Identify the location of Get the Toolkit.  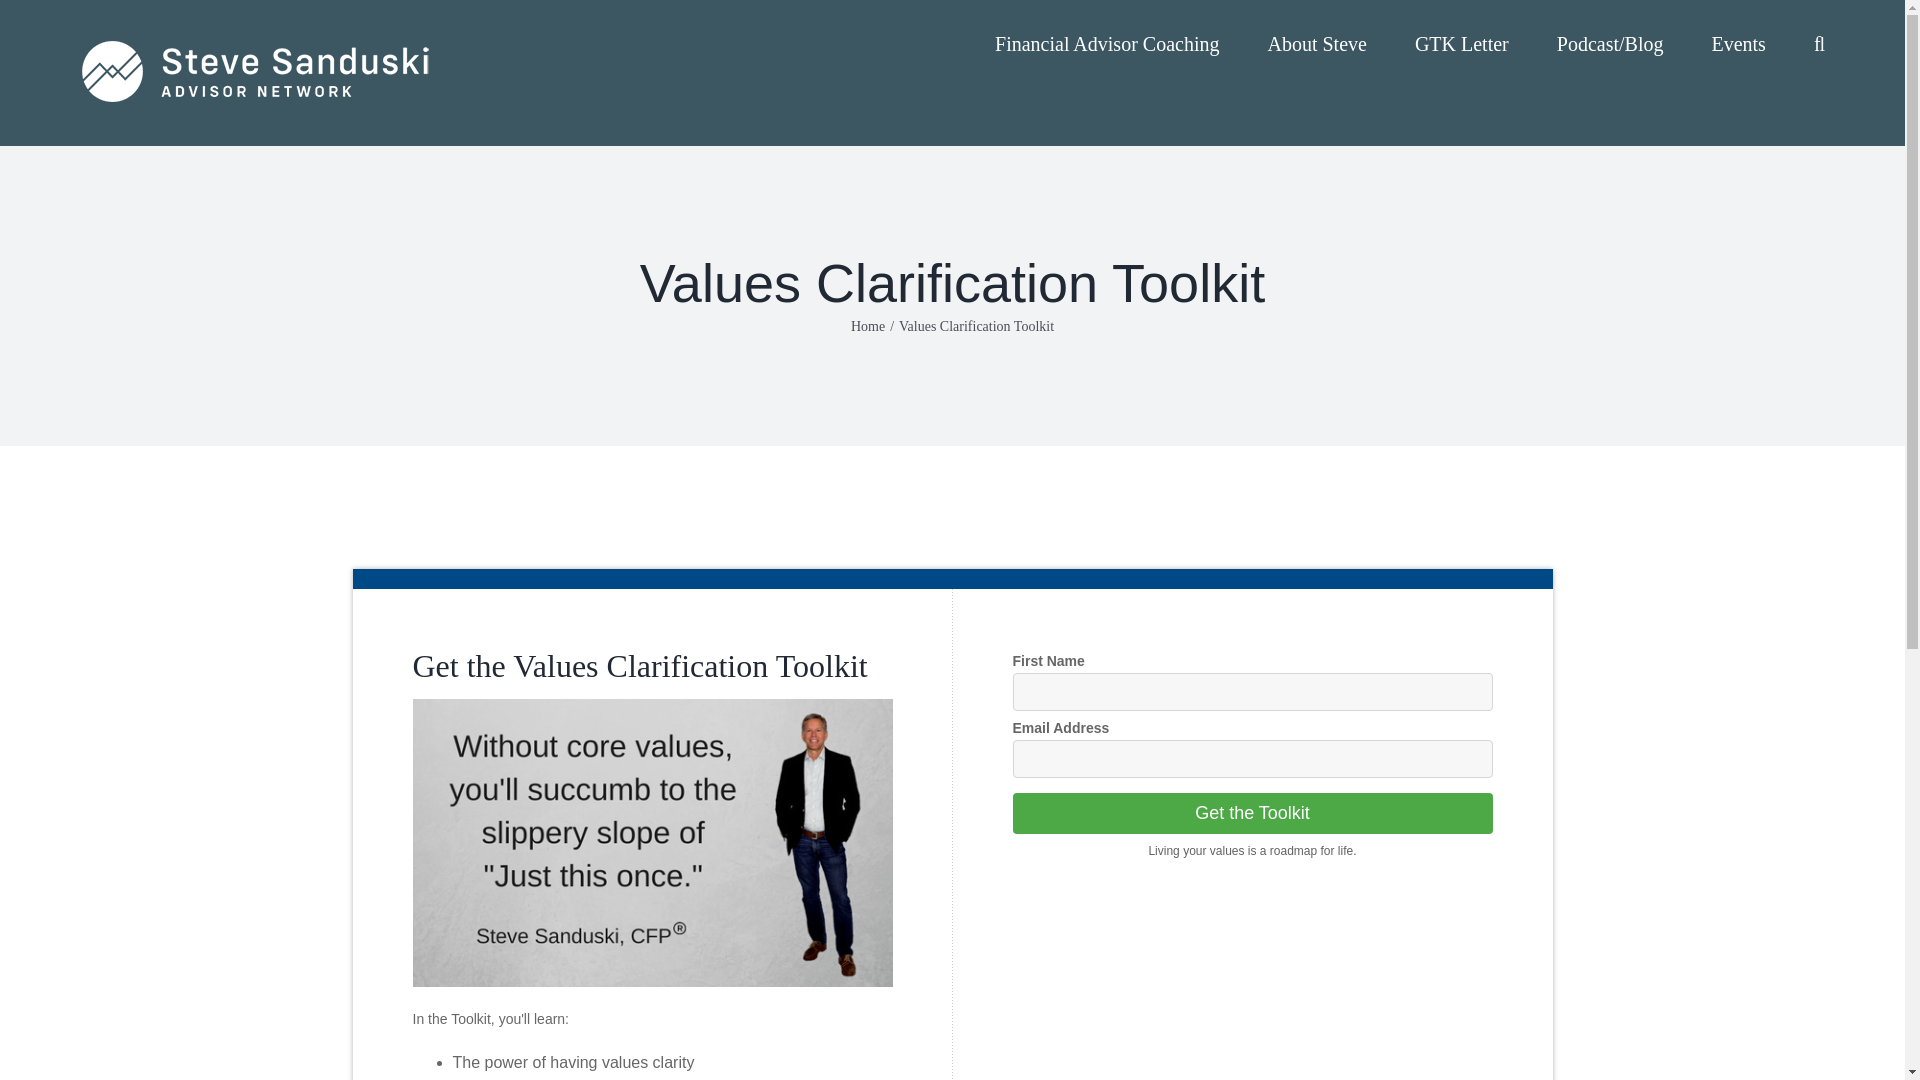
(1251, 812).